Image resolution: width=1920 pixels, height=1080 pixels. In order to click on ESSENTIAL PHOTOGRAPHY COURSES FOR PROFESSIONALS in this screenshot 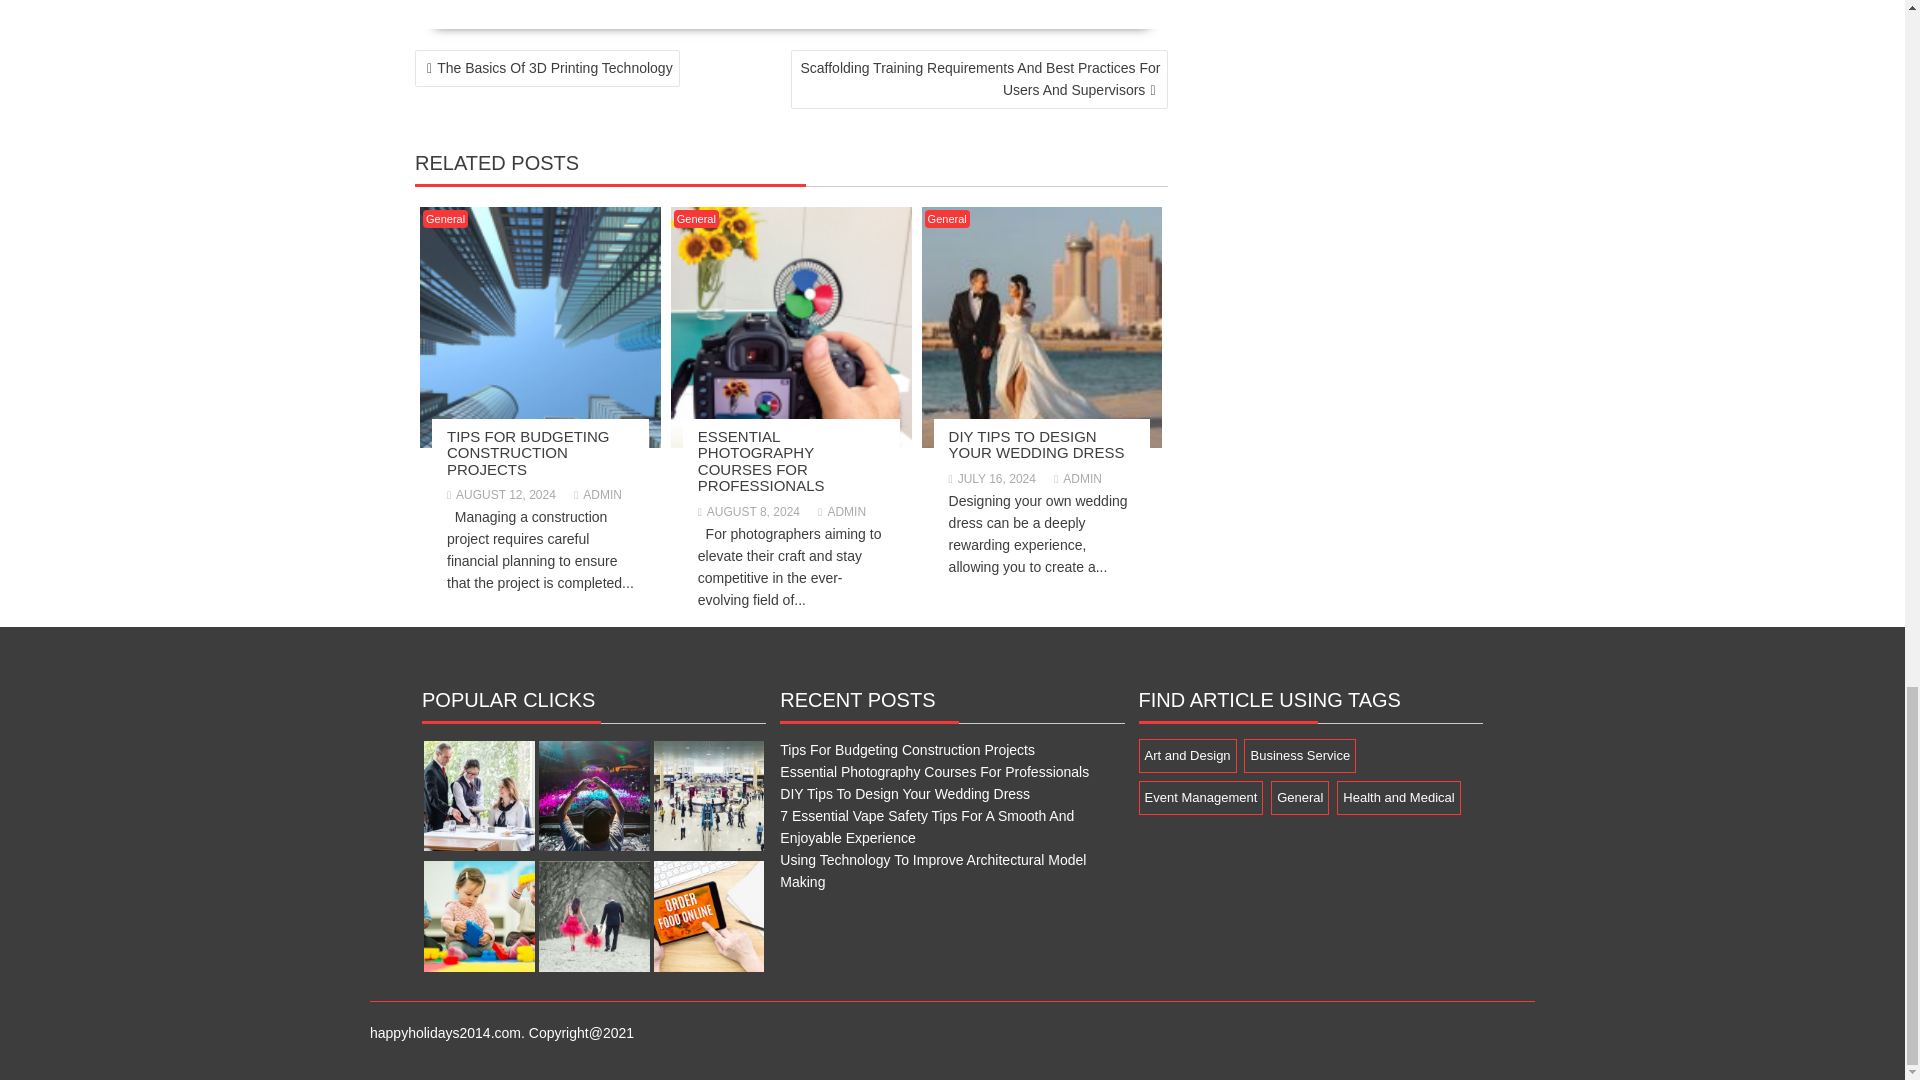, I will do `click(762, 460)`.